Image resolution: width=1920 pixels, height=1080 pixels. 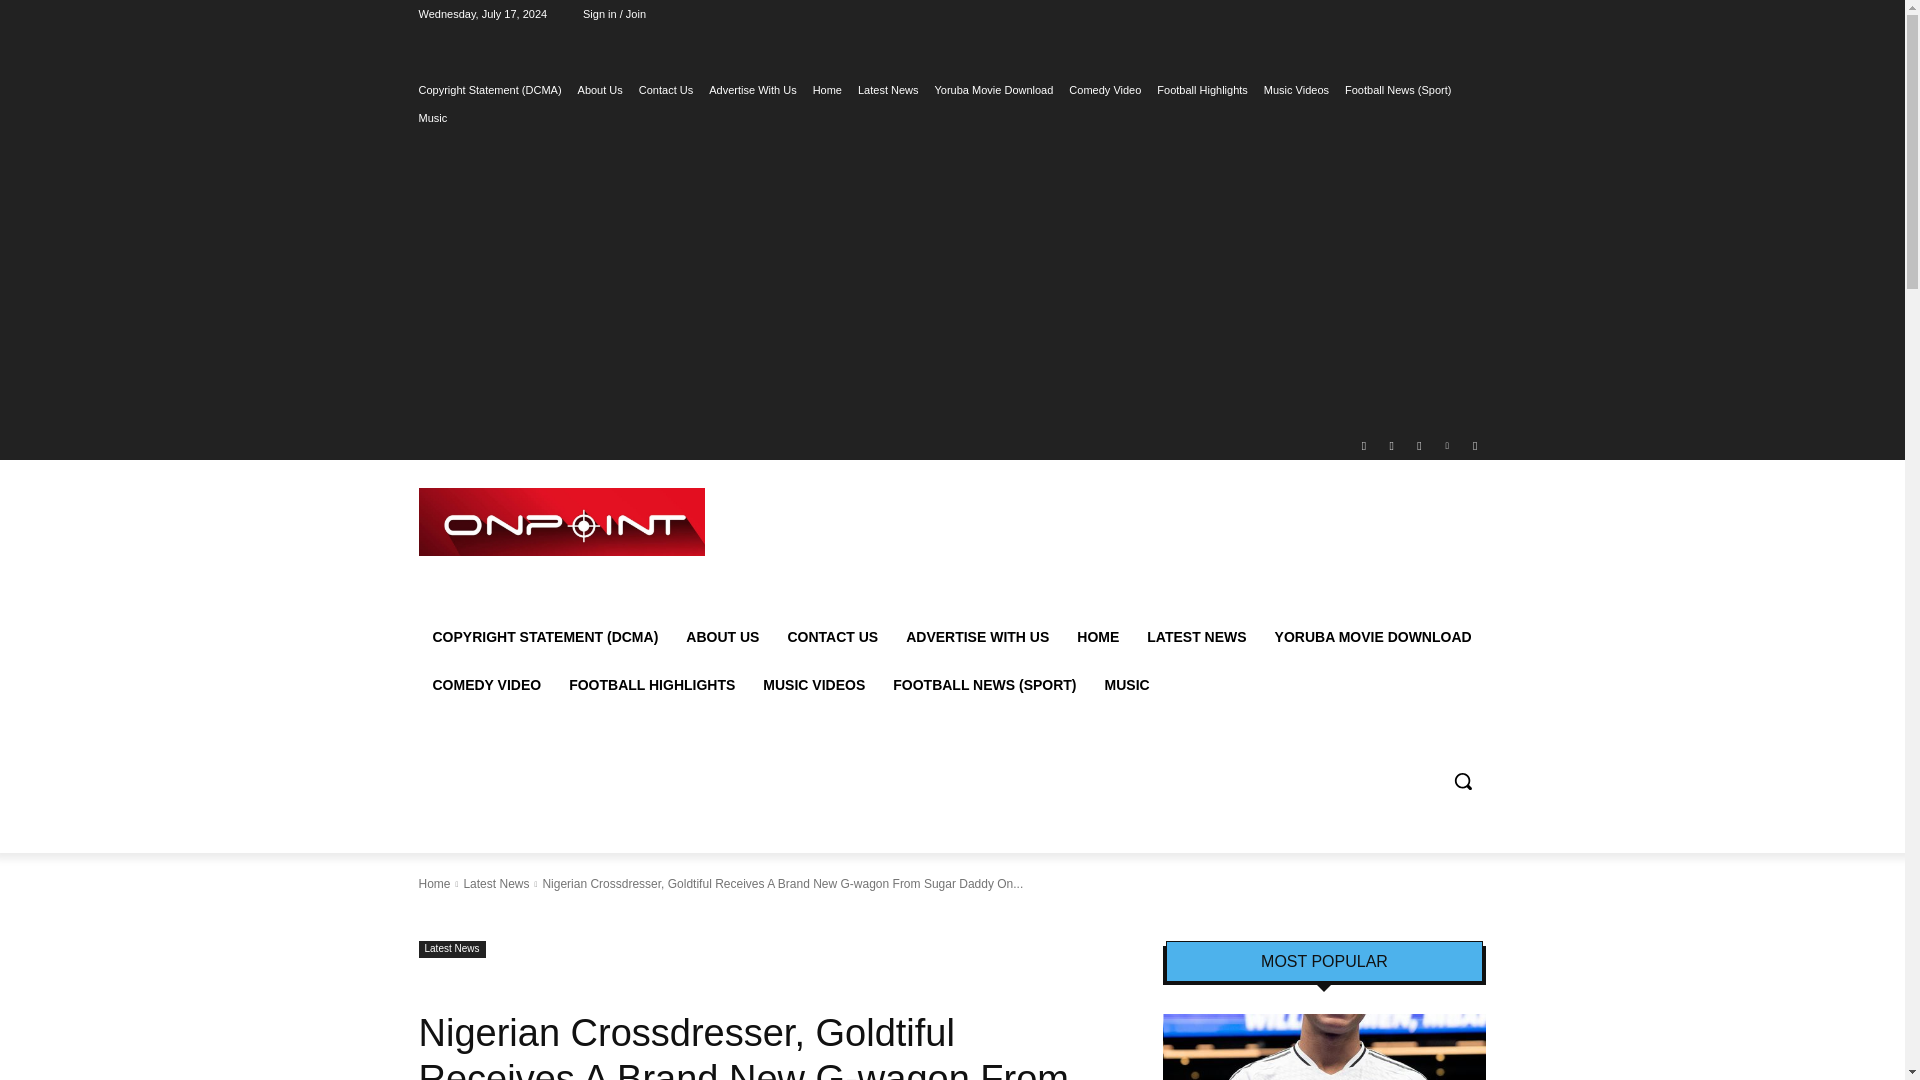 I want to click on Latest News, so click(x=888, y=89).